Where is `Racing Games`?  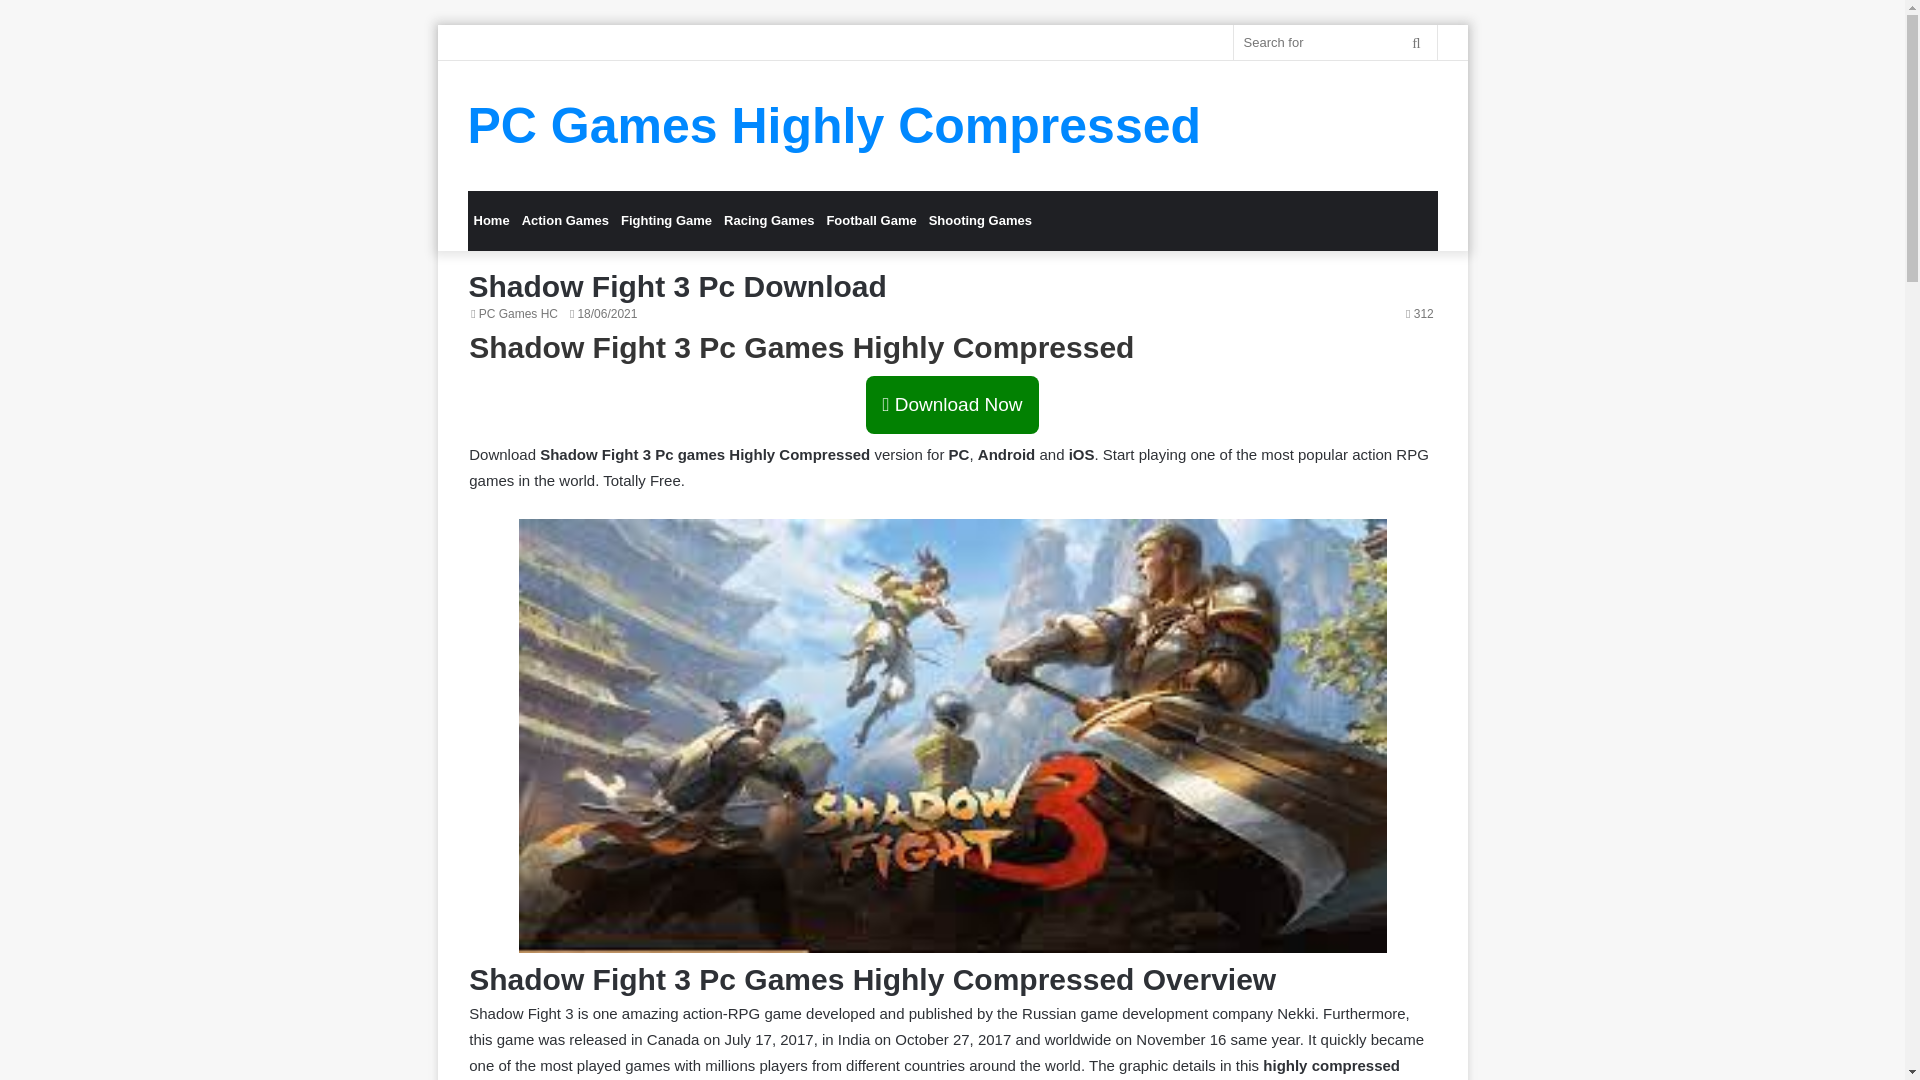
Racing Games is located at coordinates (768, 220).